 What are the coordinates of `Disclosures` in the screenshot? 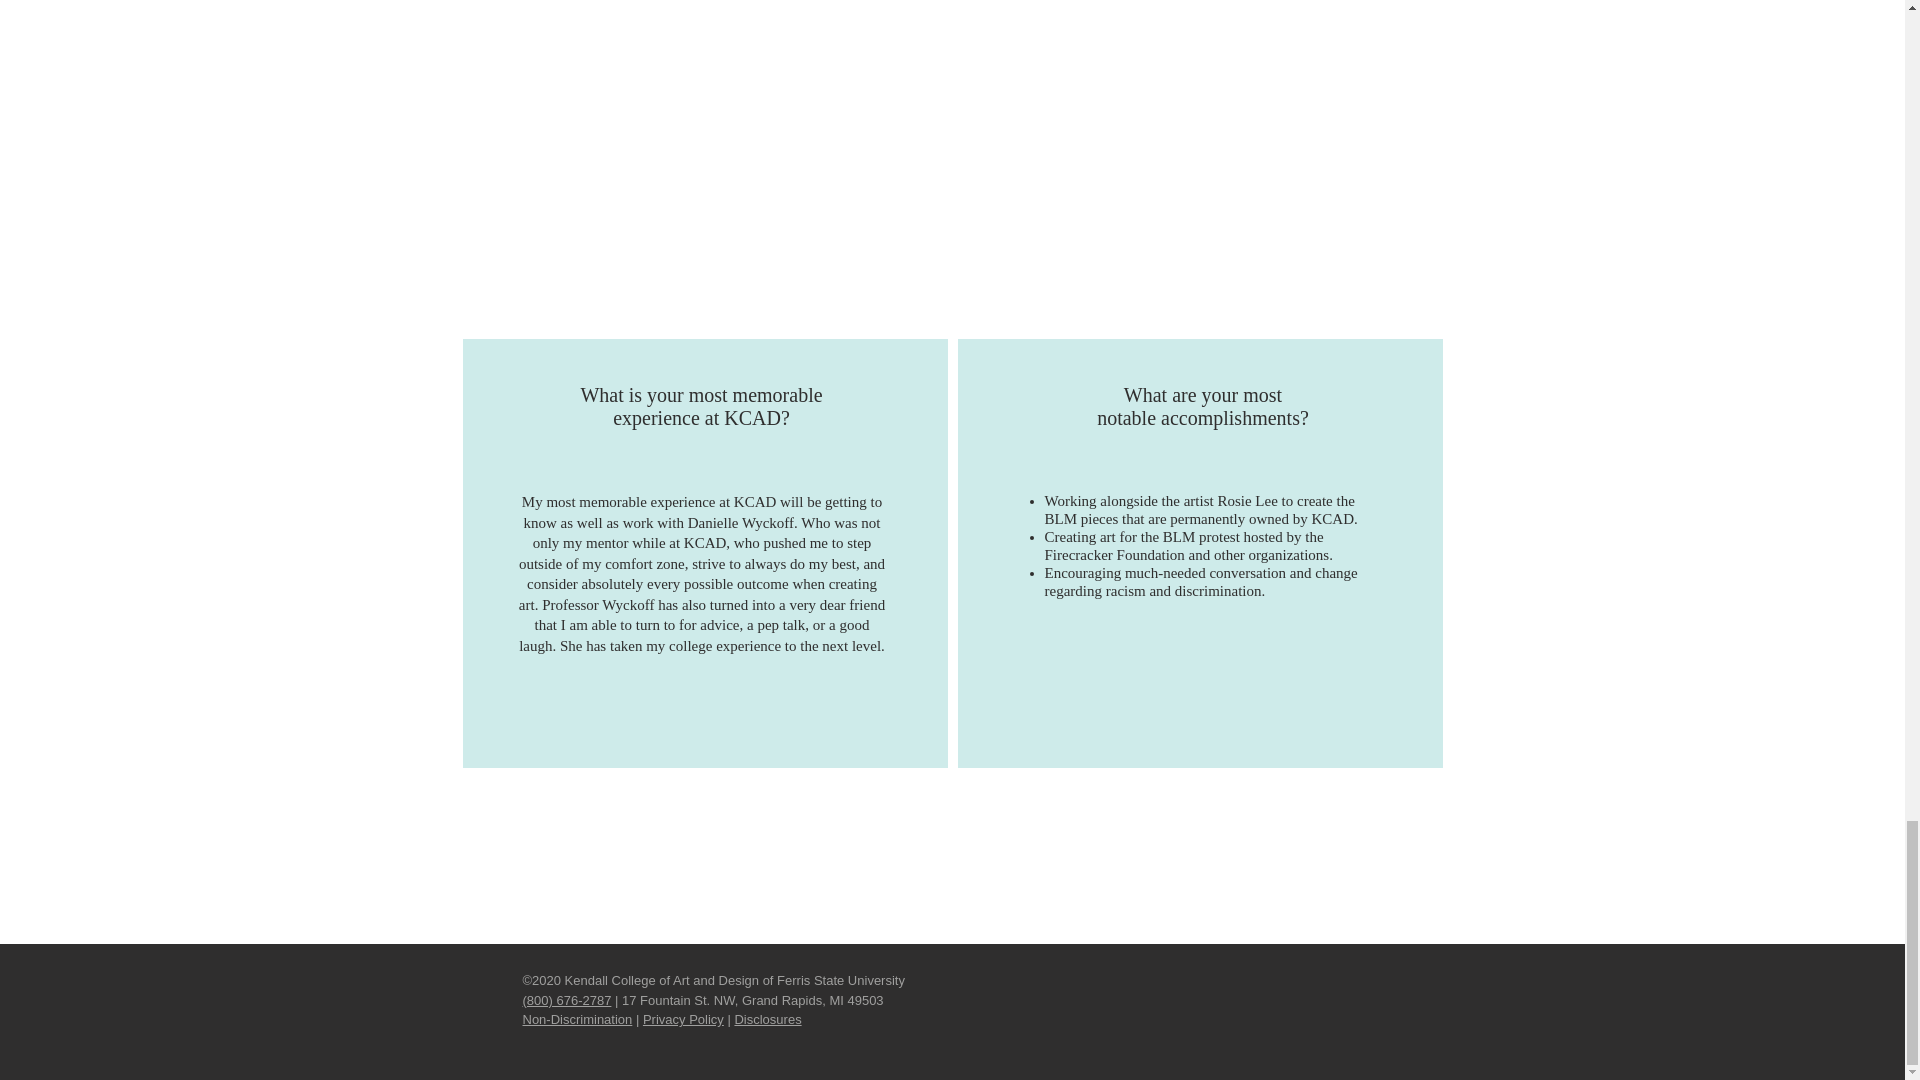 It's located at (766, 1019).